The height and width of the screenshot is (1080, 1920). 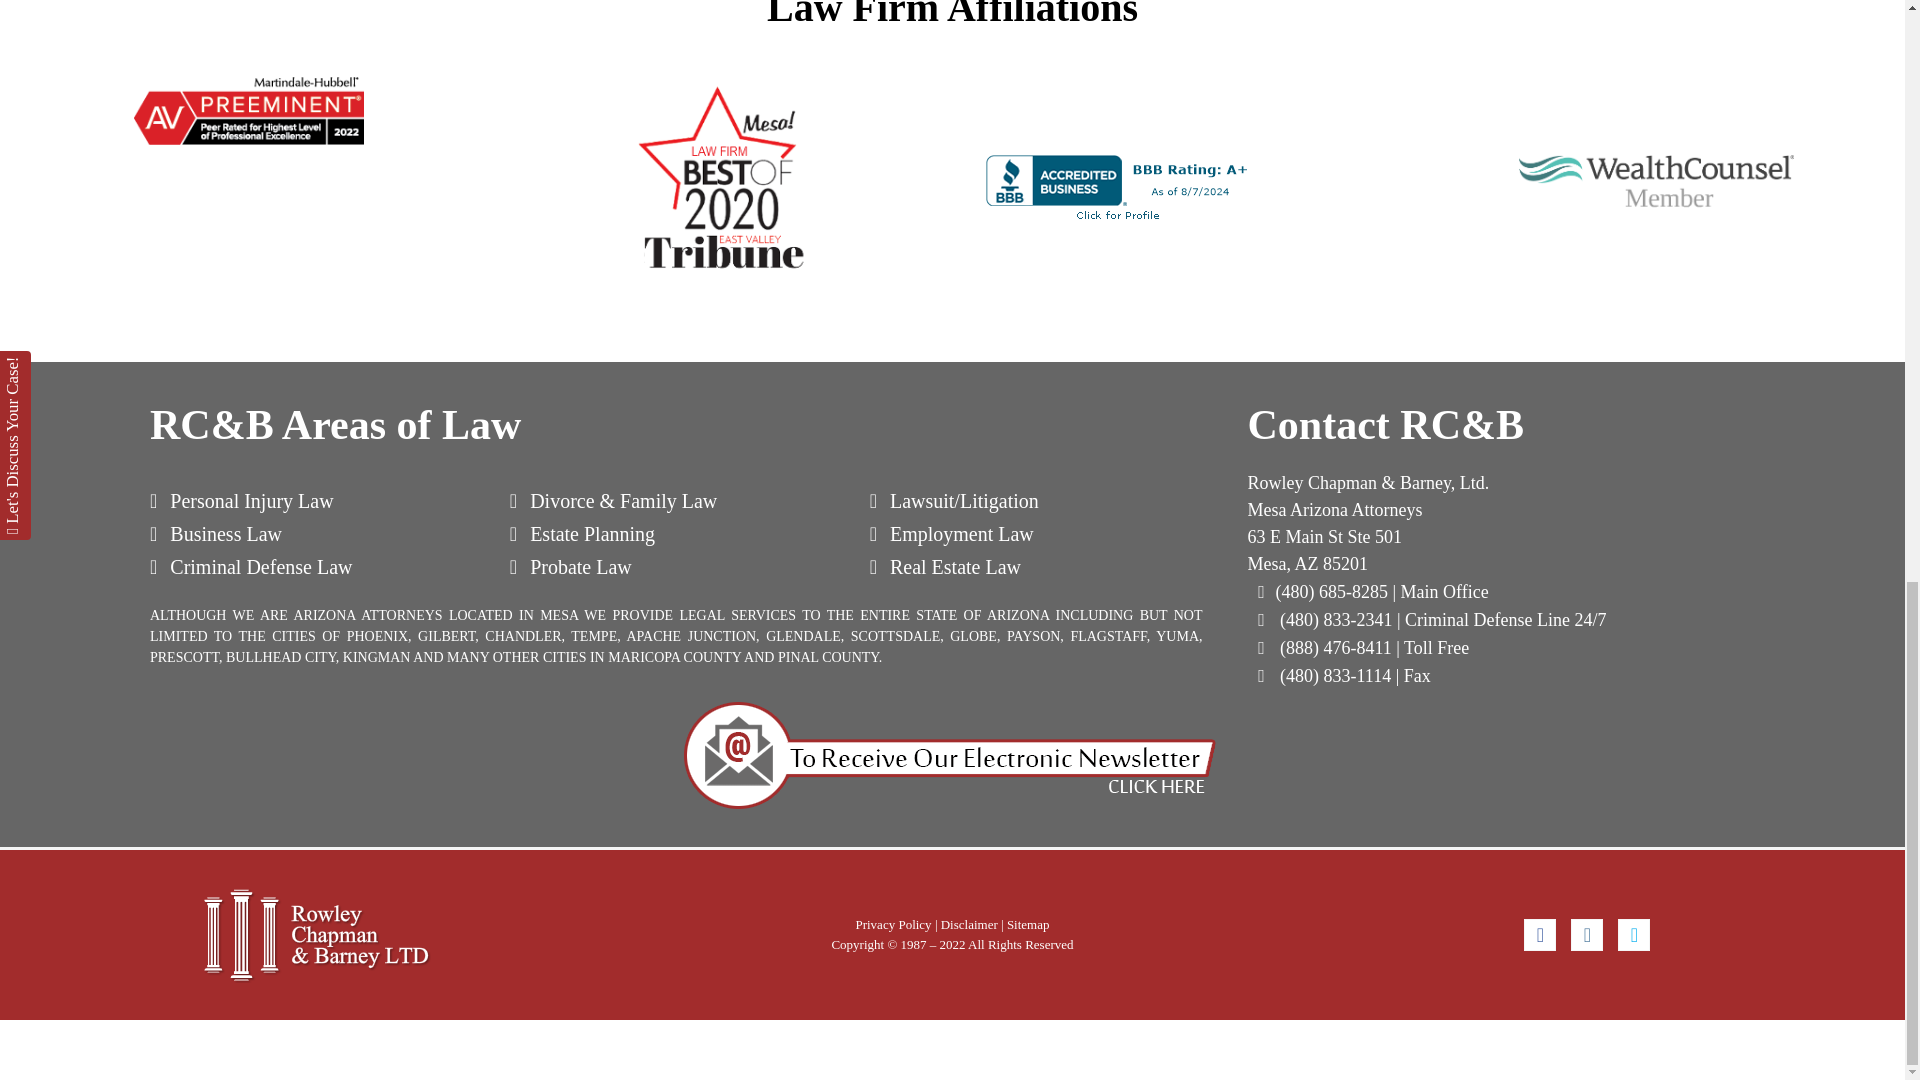 I want to click on law-firm-wealth-counsel, so click(x=1656, y=176).